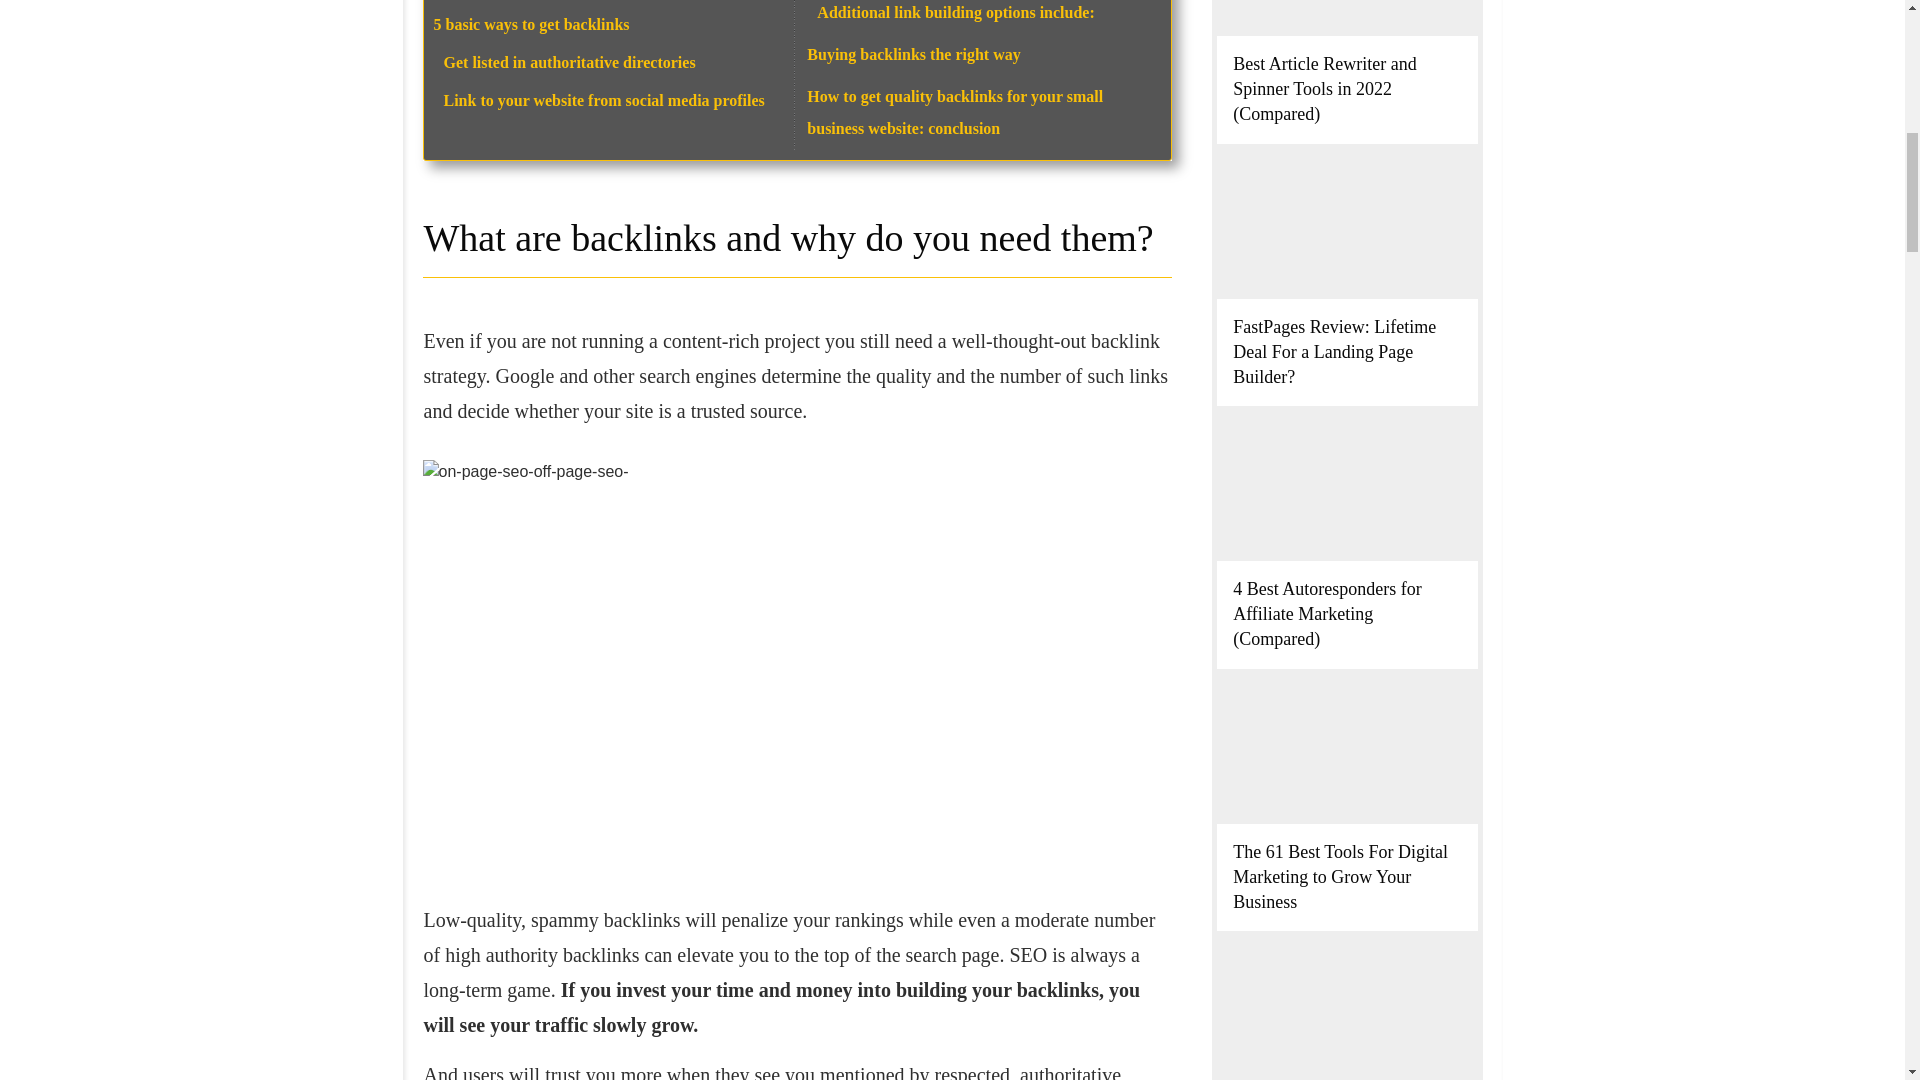  I want to click on 5 basic ways to get backlinks, so click(531, 24).